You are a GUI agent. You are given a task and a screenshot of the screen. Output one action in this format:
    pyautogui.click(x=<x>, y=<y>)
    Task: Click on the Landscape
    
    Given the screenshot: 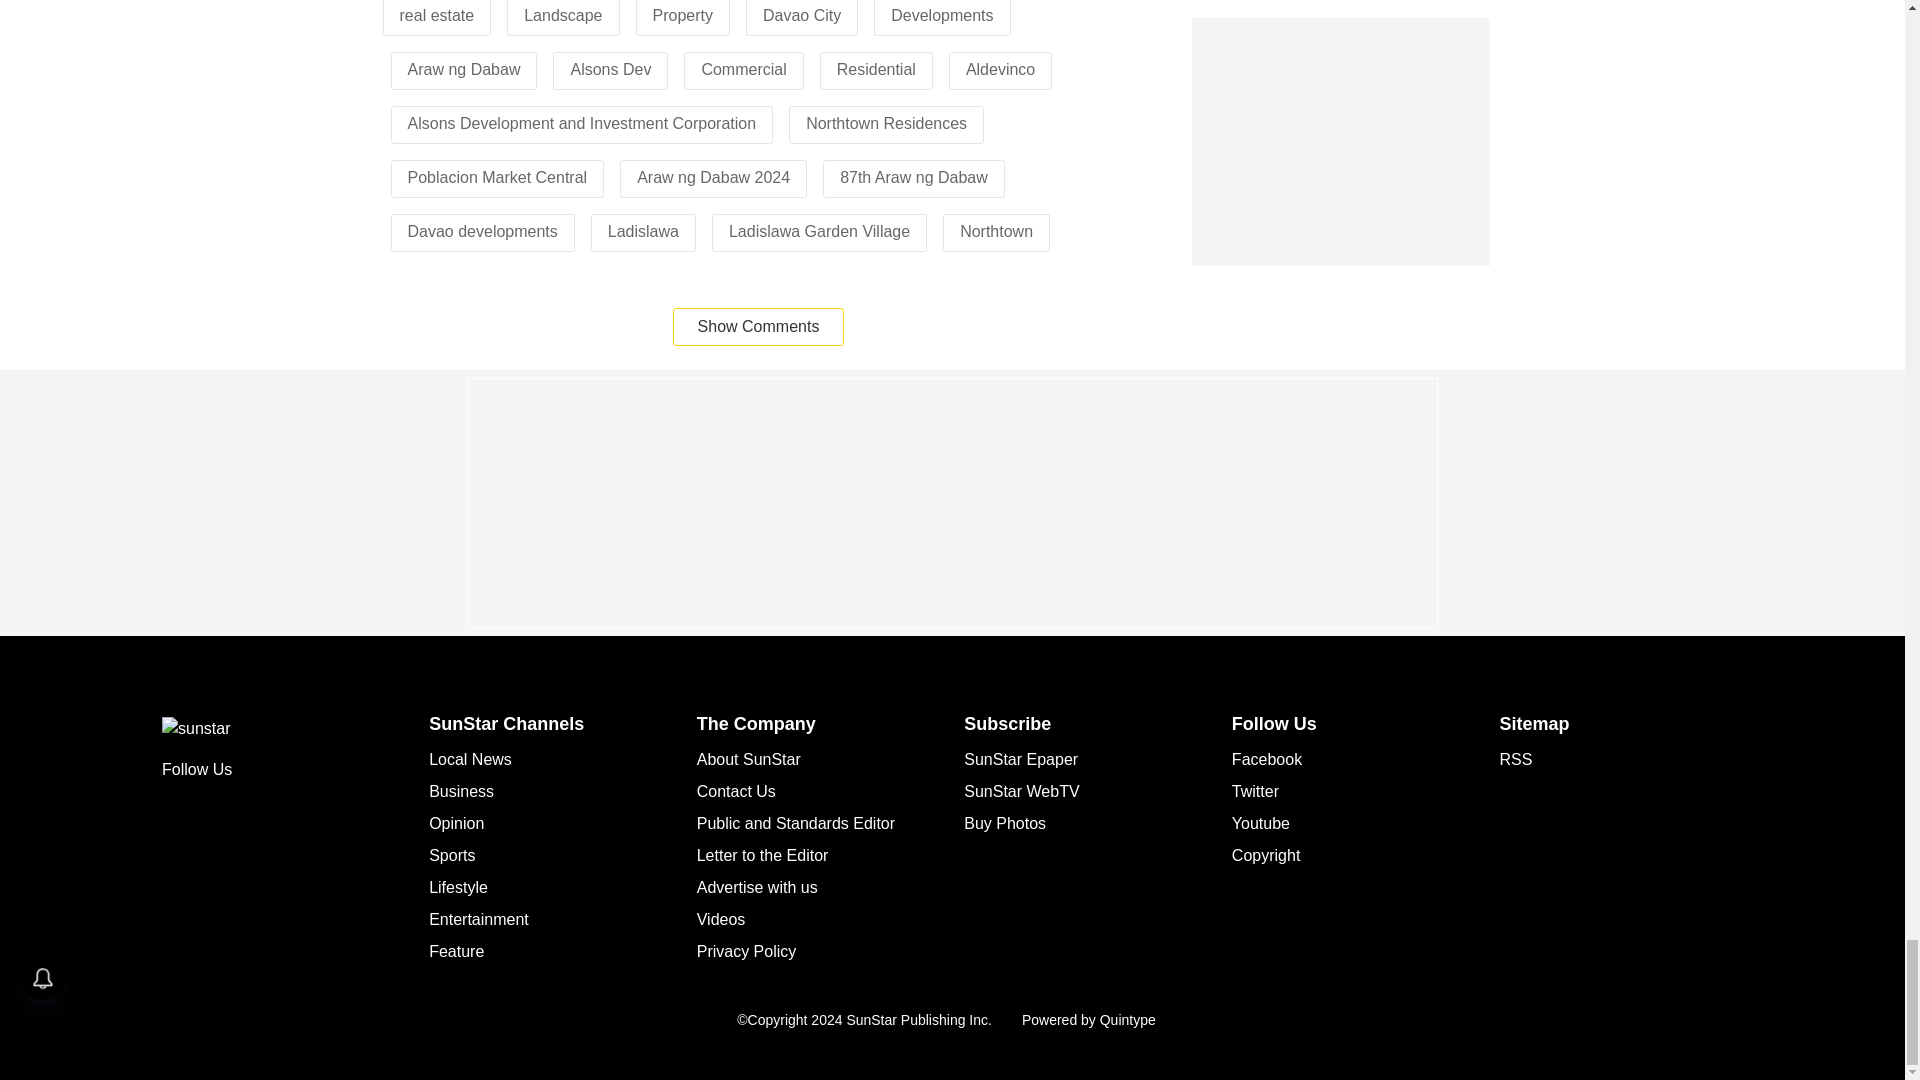 What is the action you would take?
    pyautogui.click(x=563, y=14)
    